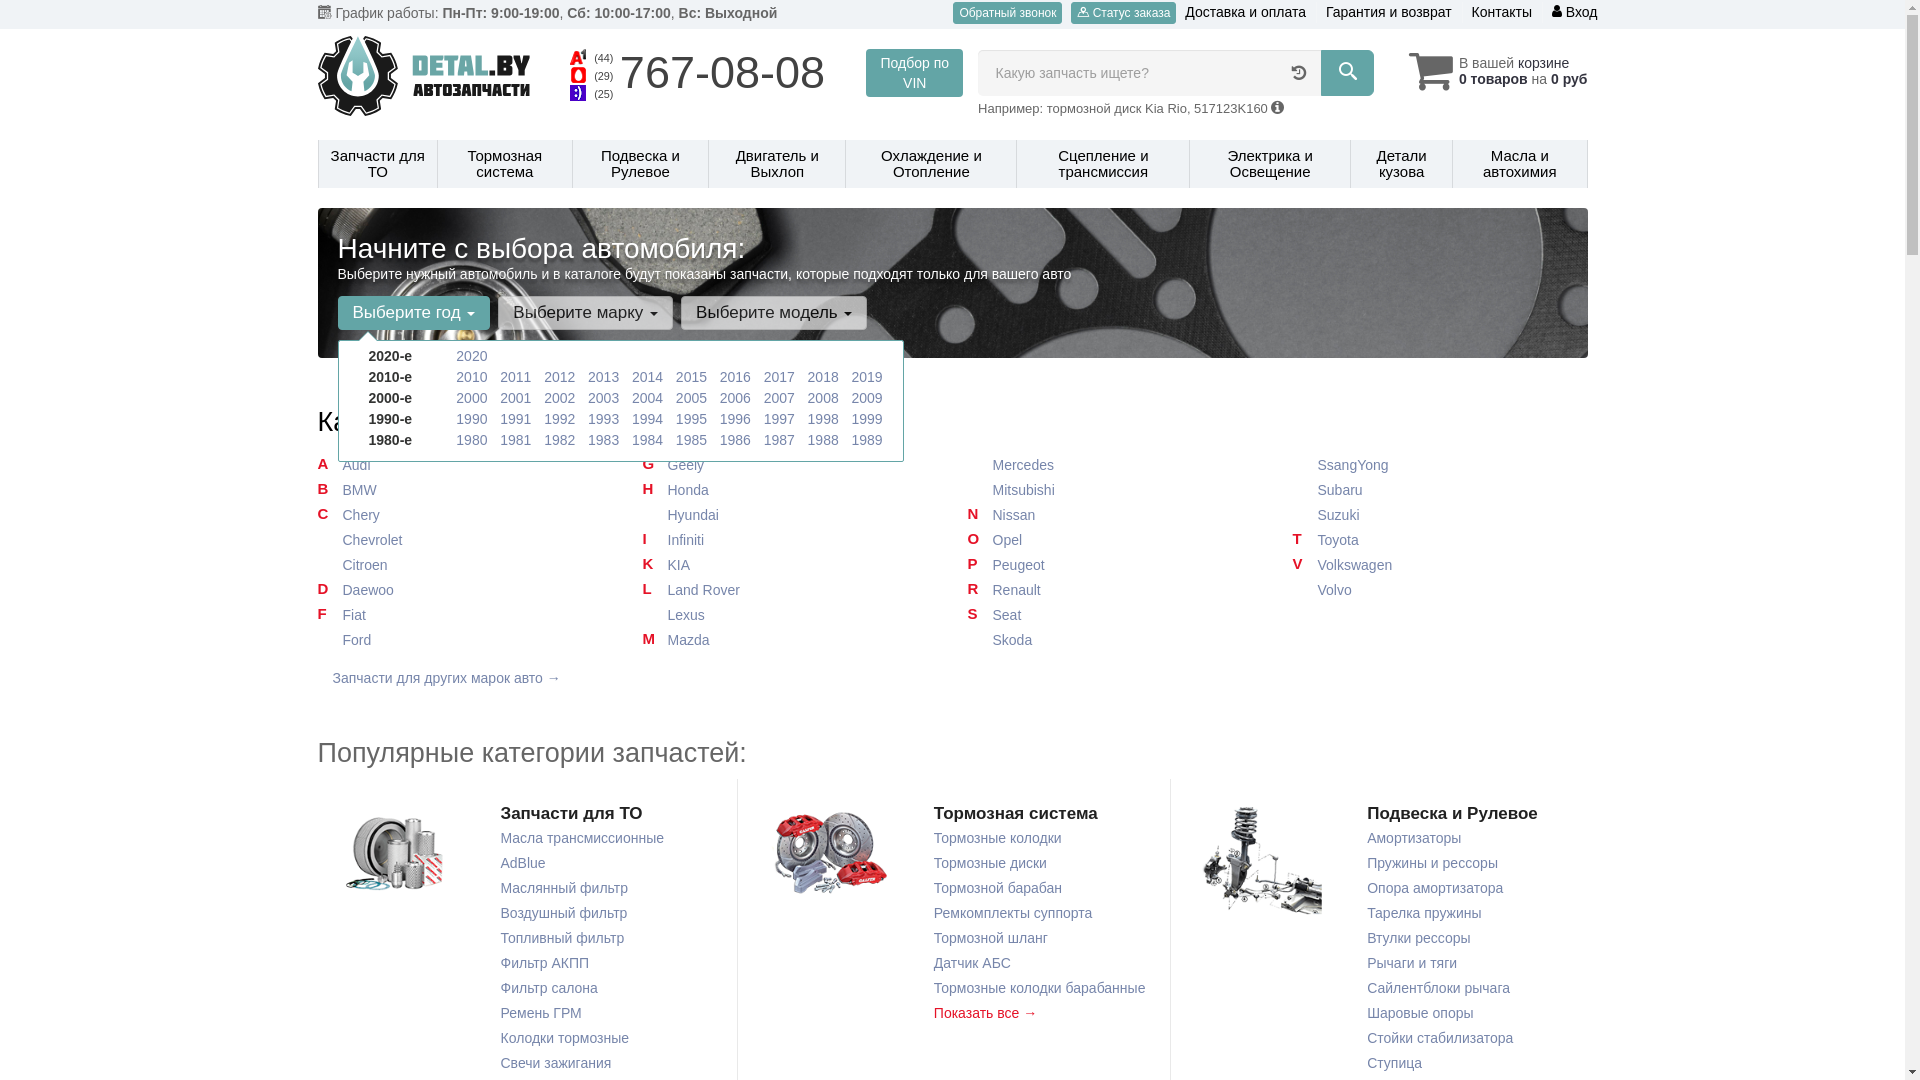 The image size is (1920, 1080). What do you see at coordinates (736, 398) in the screenshot?
I see `2006` at bounding box center [736, 398].